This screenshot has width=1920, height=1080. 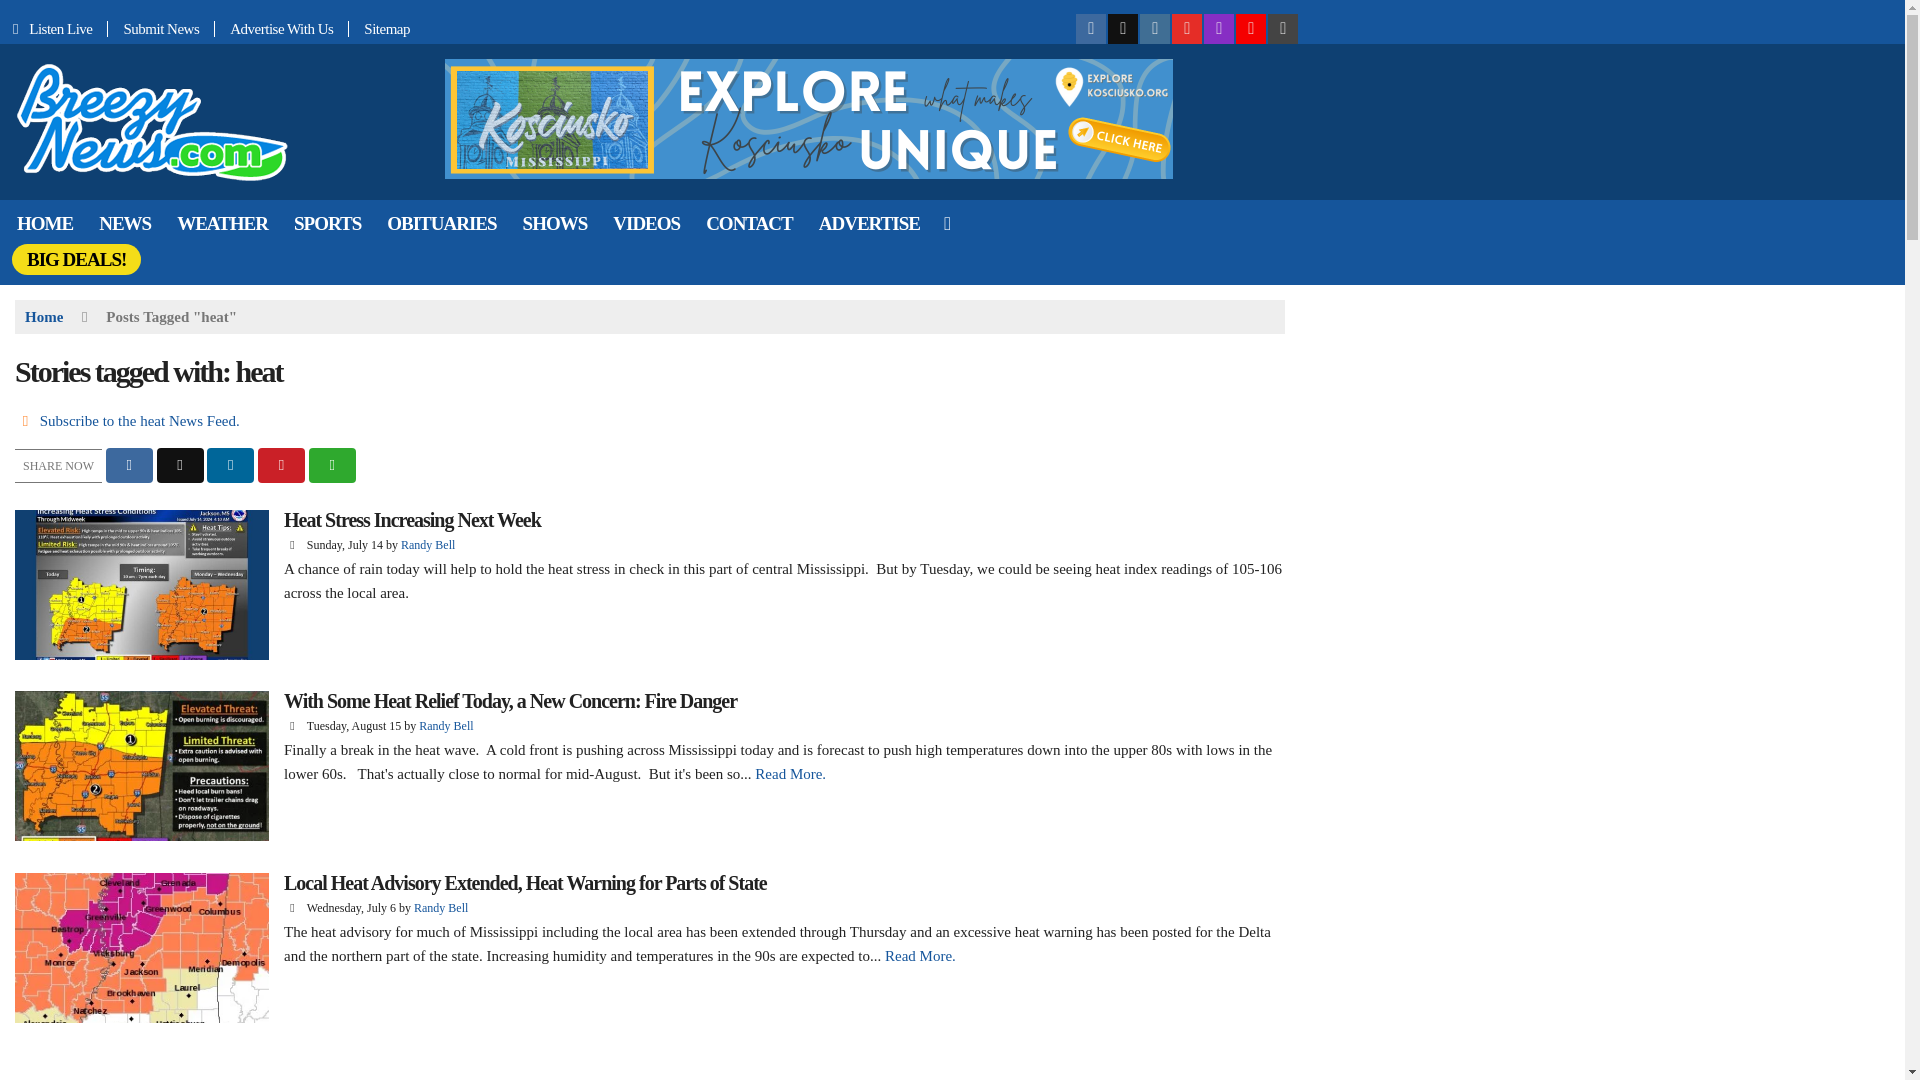 I want to click on Listen Live, so click(x=54, y=28).